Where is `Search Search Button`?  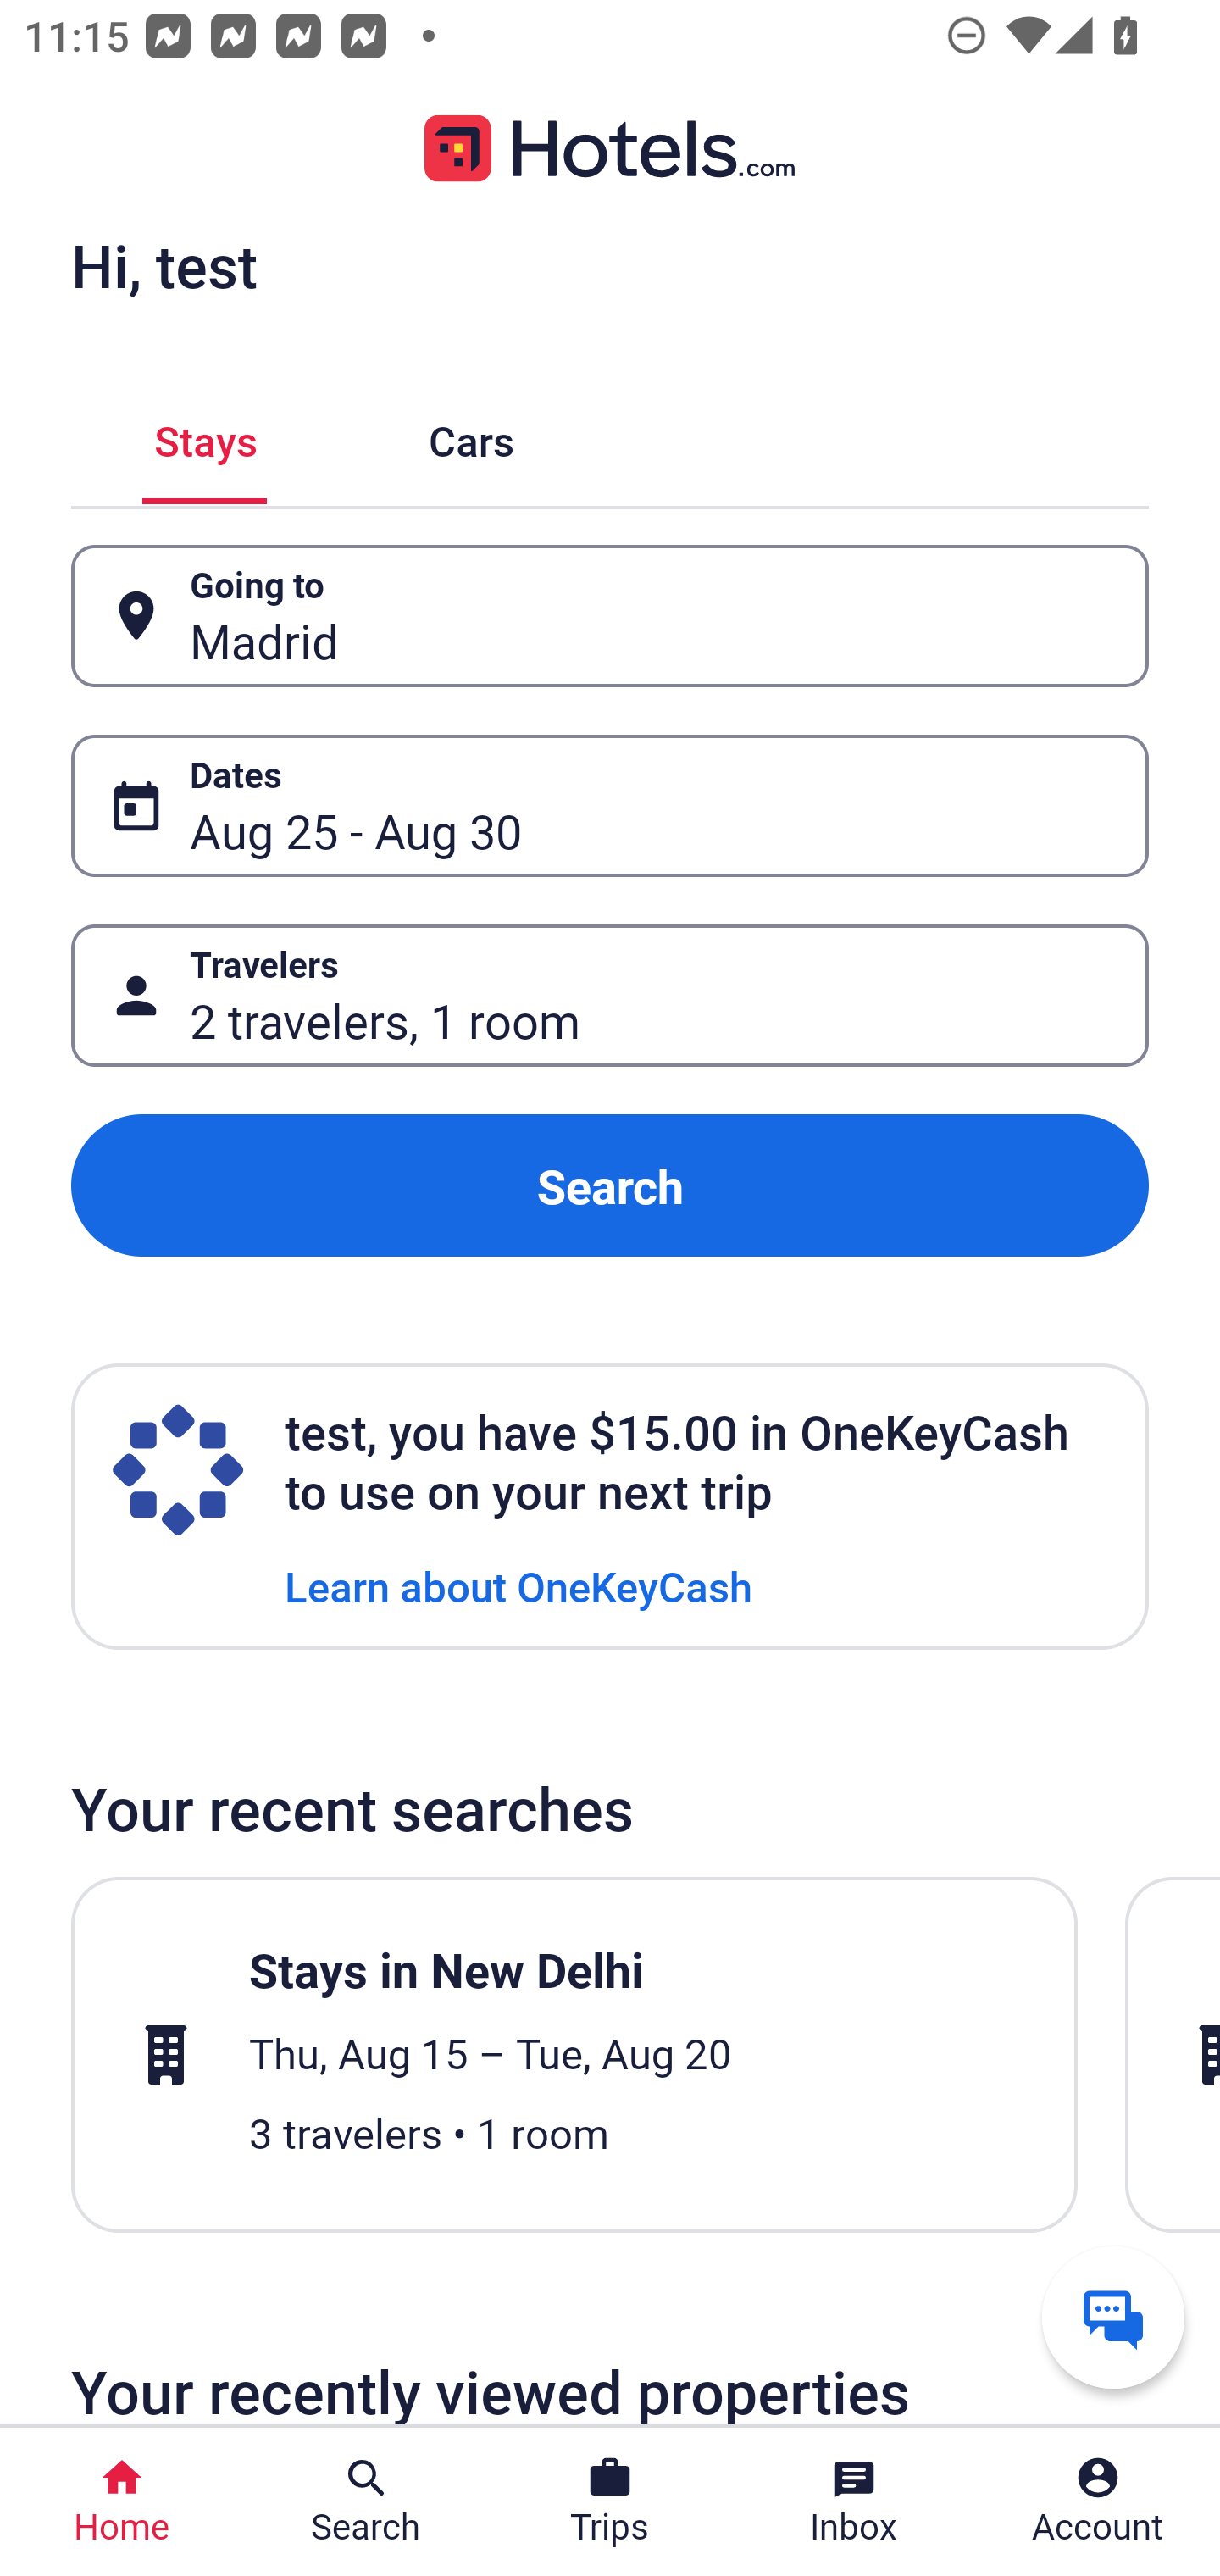 Search Search Button is located at coordinates (366, 2501).